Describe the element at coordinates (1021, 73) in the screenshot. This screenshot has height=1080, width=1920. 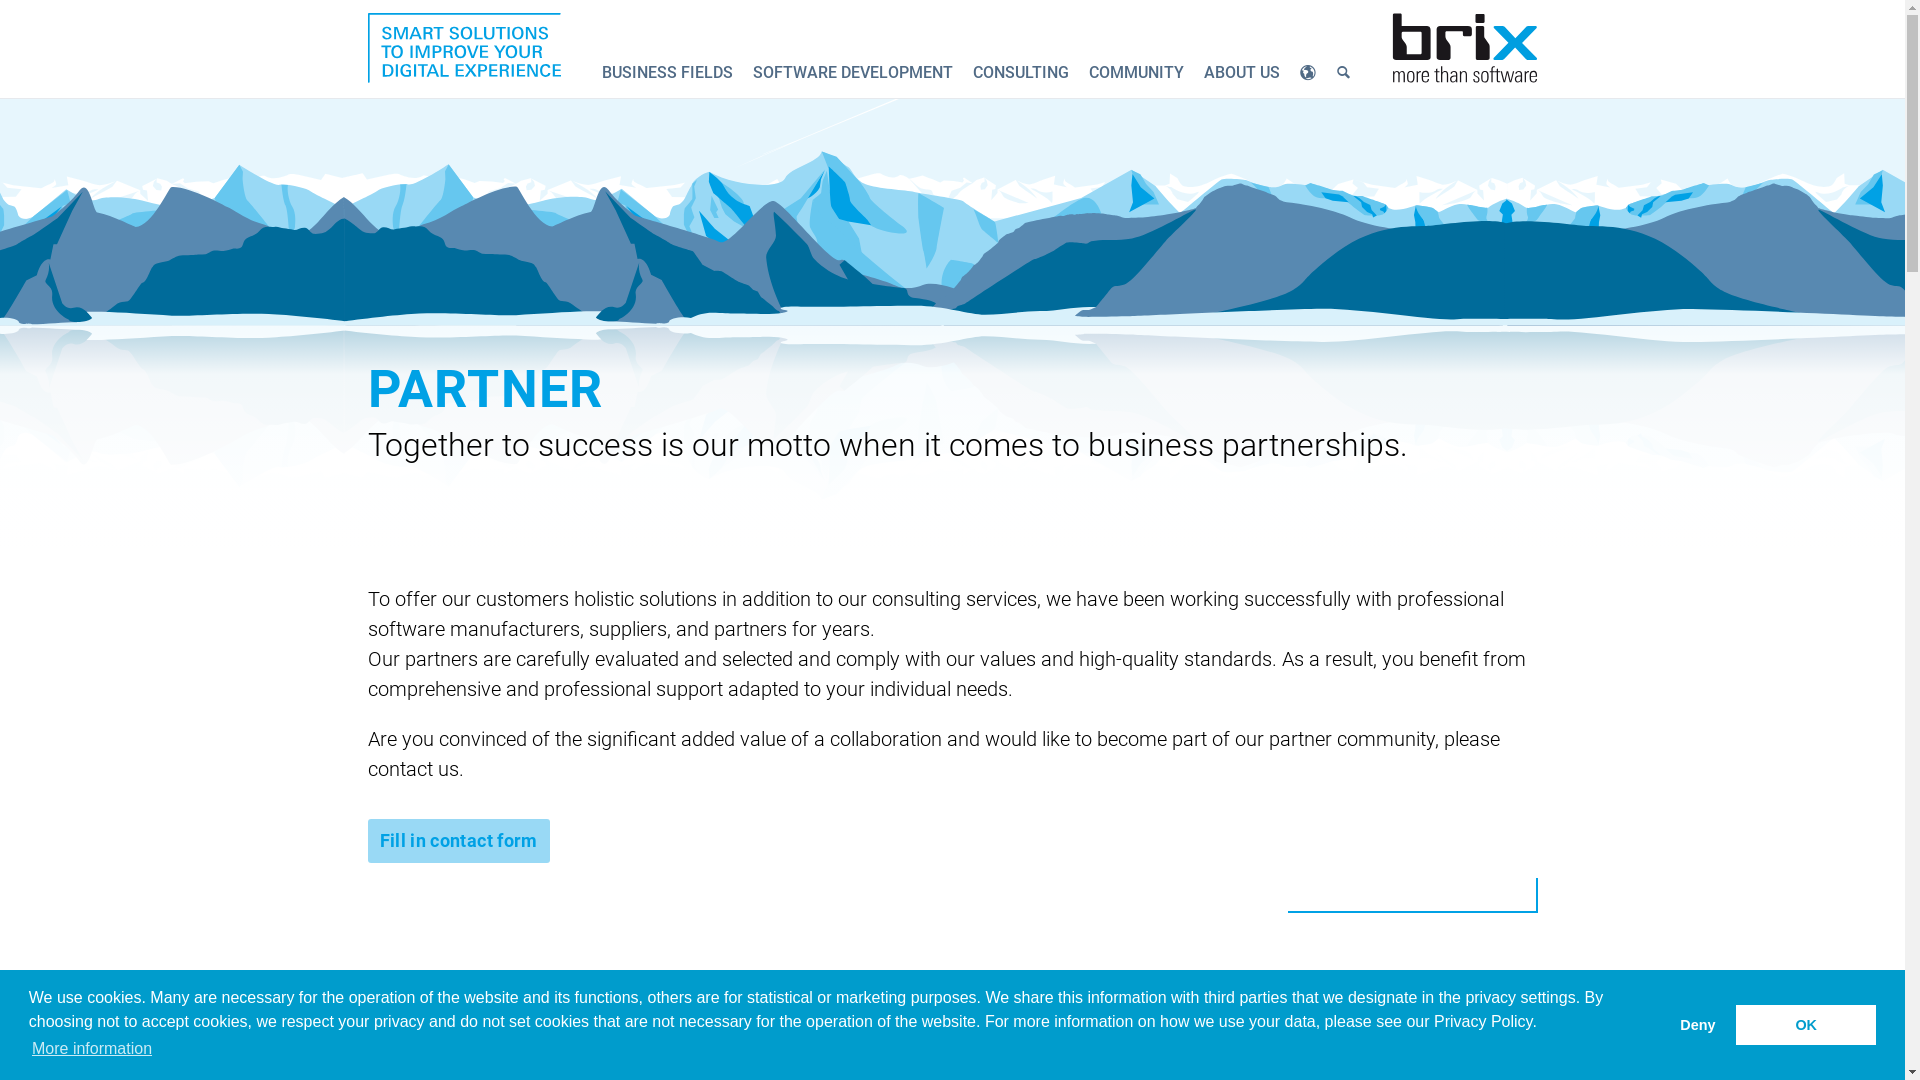
I see `CONSULTING` at that location.